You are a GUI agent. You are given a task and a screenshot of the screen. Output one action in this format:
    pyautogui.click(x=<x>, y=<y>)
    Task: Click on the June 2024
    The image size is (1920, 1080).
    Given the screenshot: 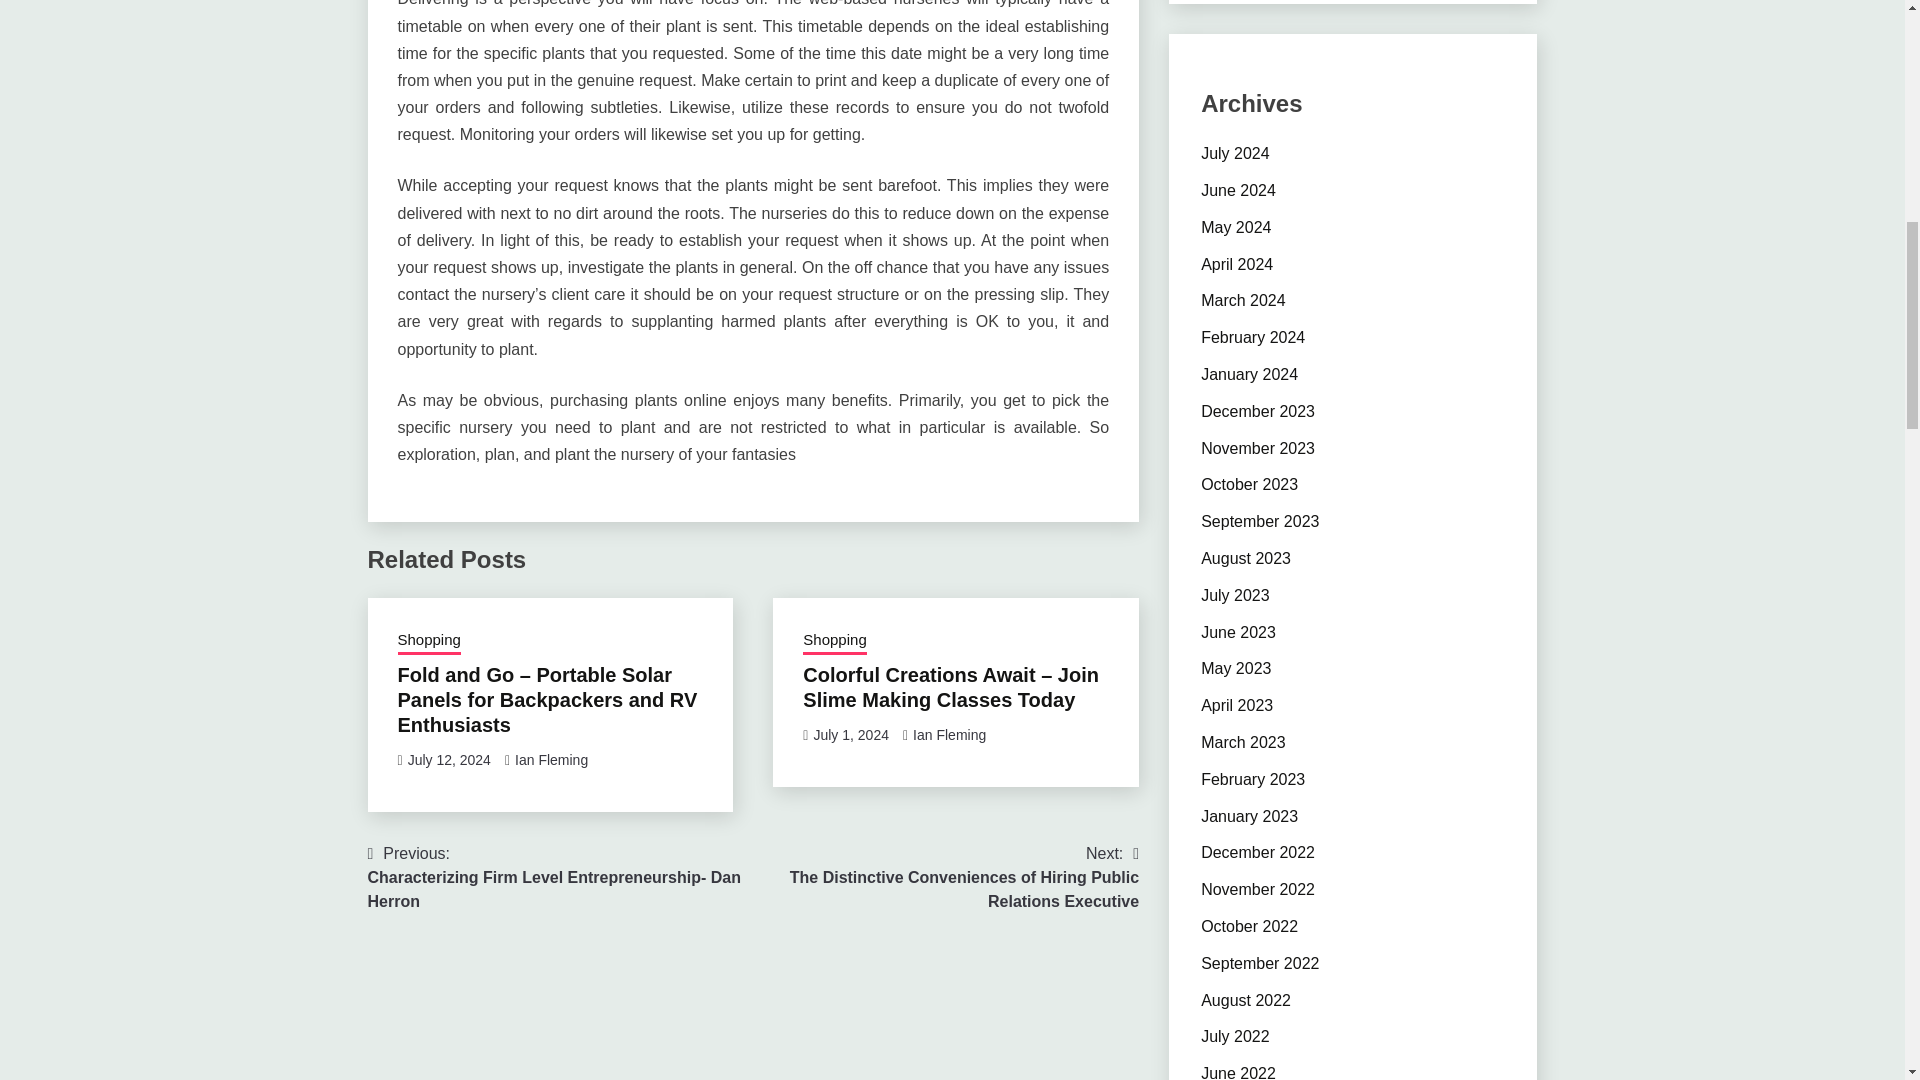 What is the action you would take?
    pyautogui.click(x=1238, y=190)
    